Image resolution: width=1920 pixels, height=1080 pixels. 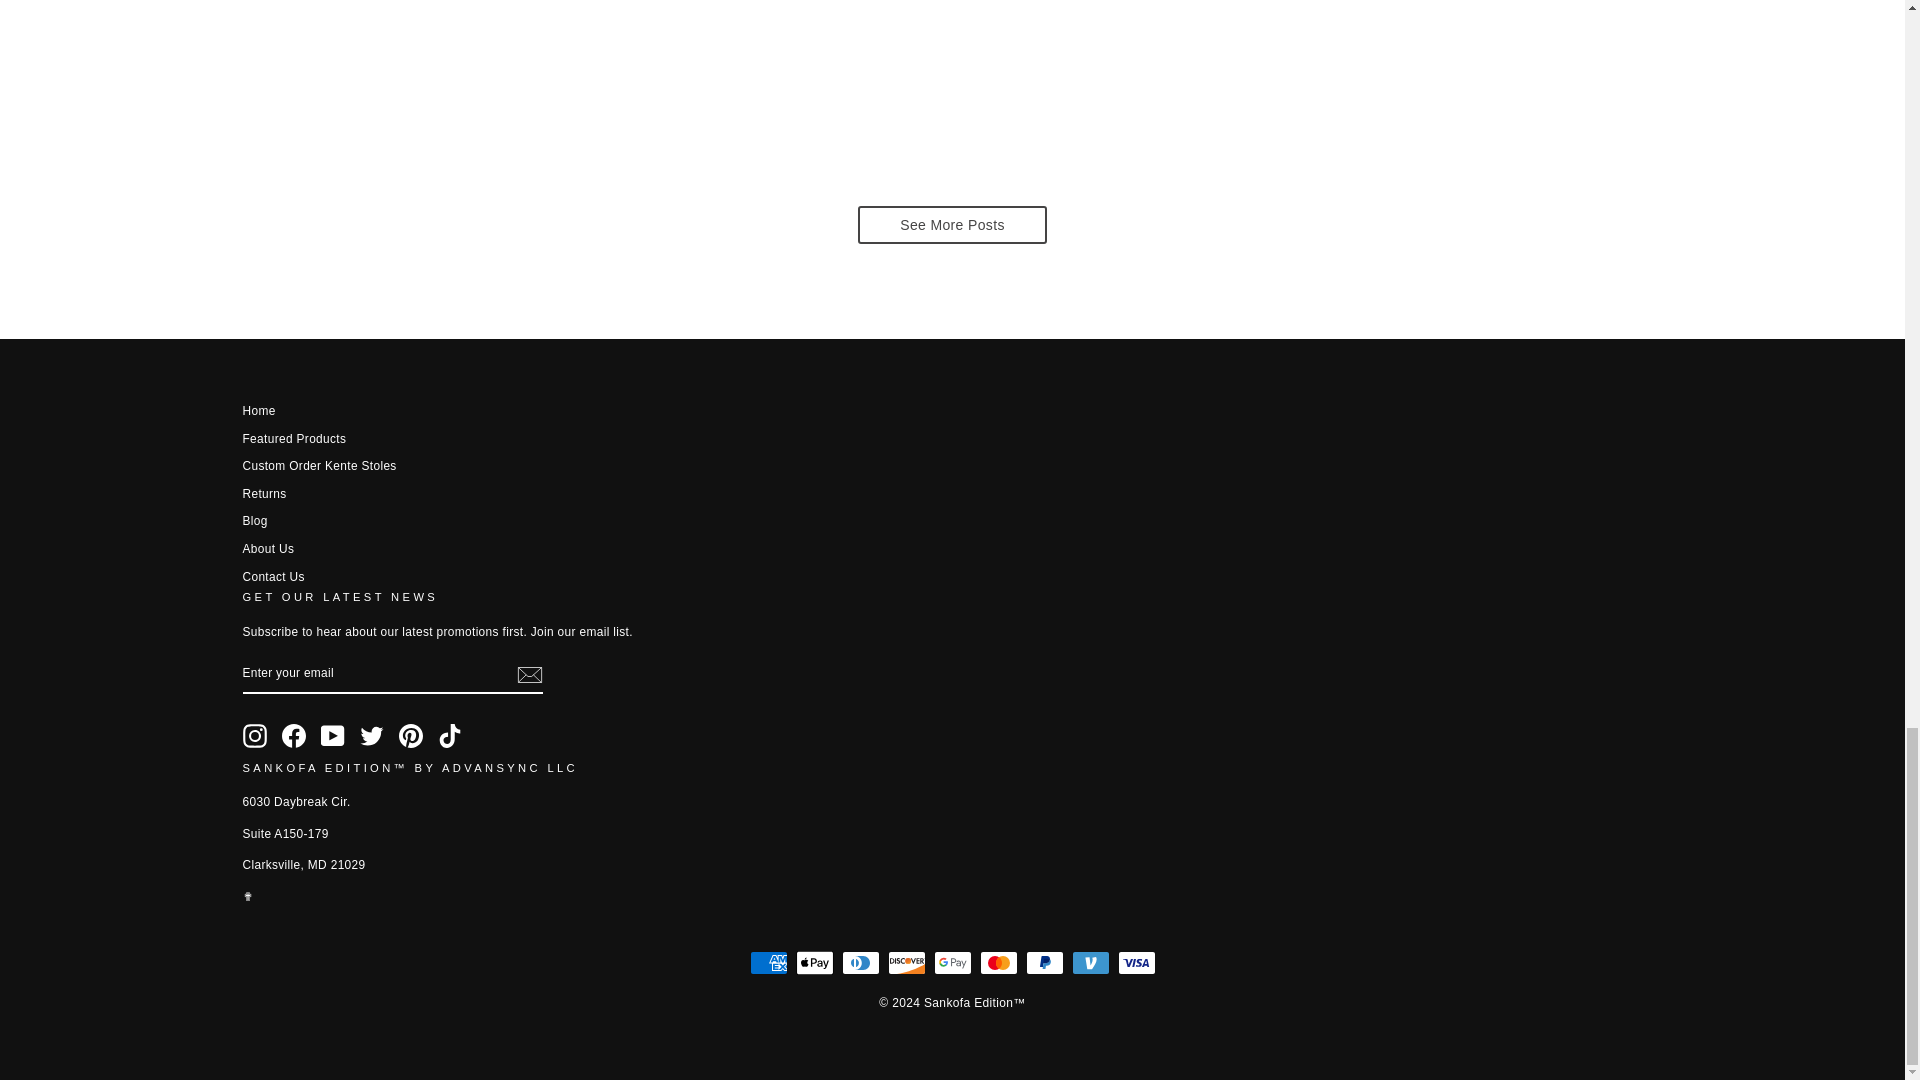 What do you see at coordinates (952, 963) in the screenshot?
I see `Google Pay` at bounding box center [952, 963].